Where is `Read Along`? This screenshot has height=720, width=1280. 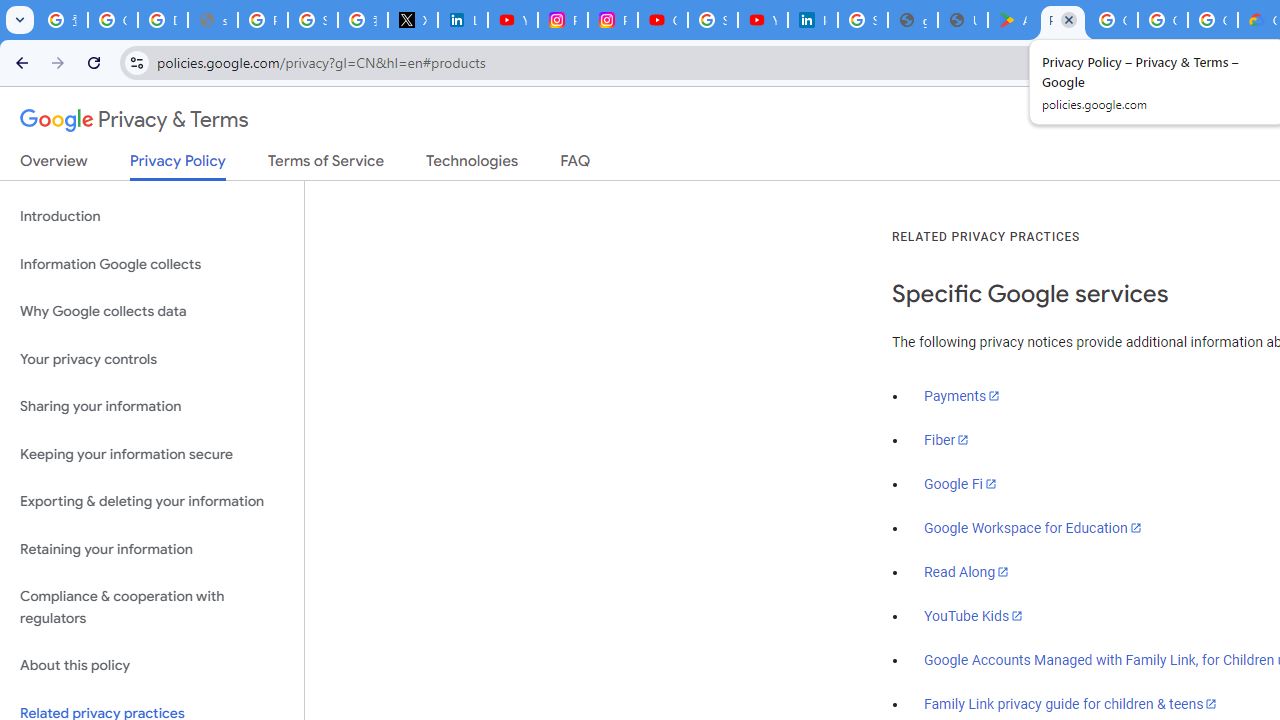 Read Along is located at coordinates (966, 572).